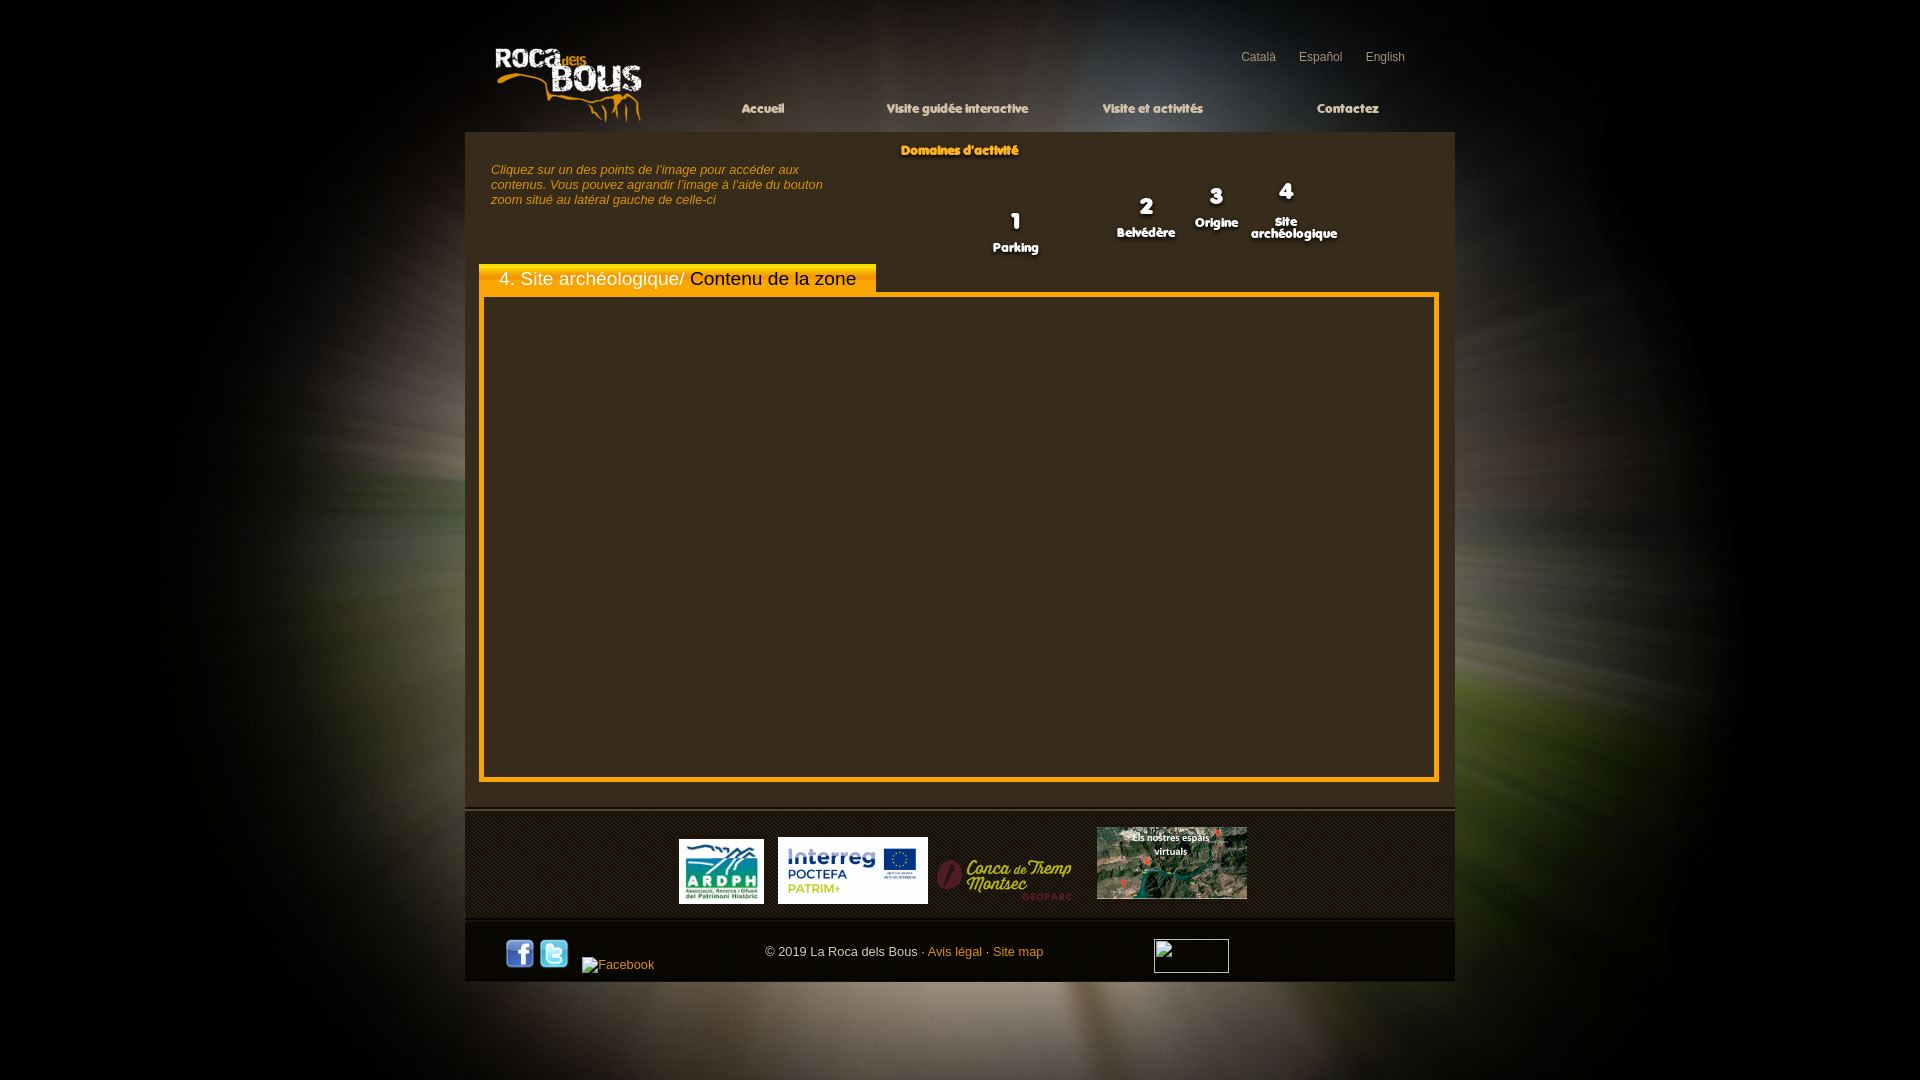  I want to click on Contactez, so click(1348, 110).